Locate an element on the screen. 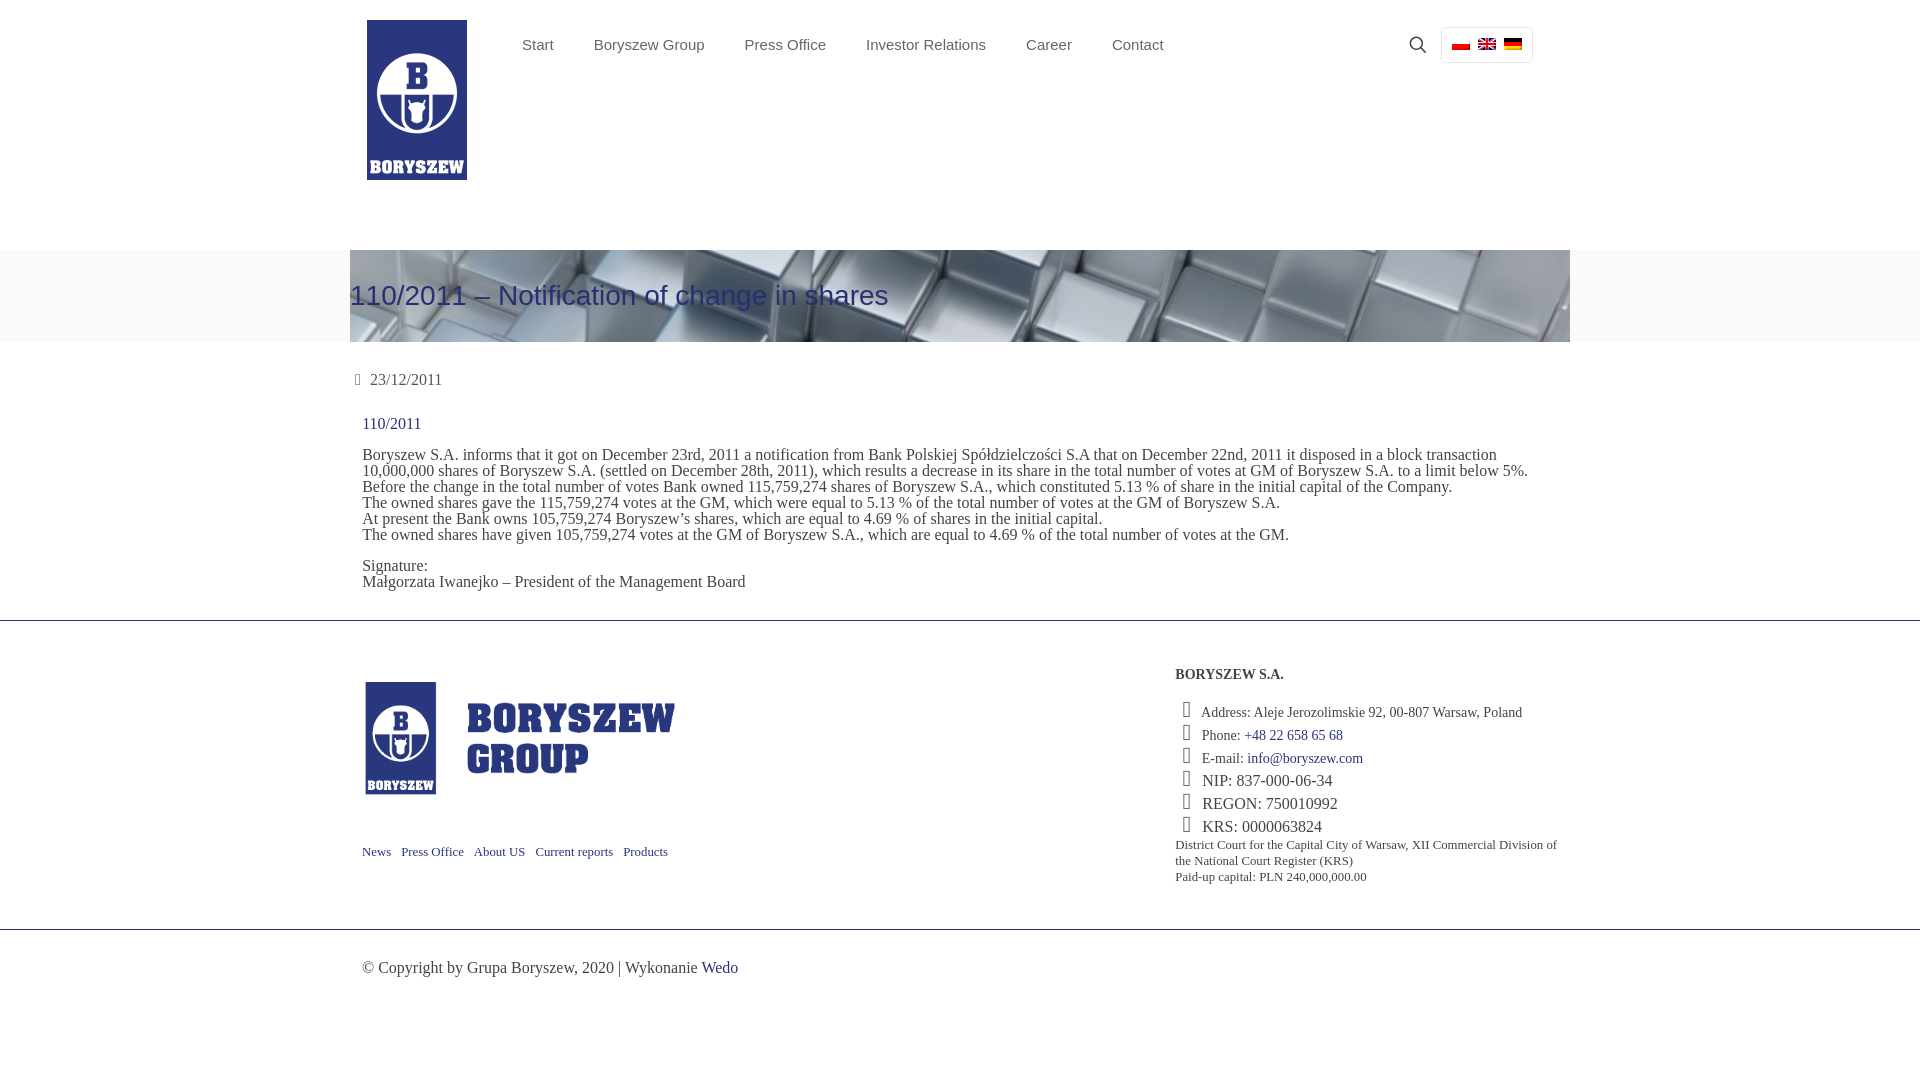 This screenshot has width=1920, height=1080. Press Office is located at coordinates (786, 44).